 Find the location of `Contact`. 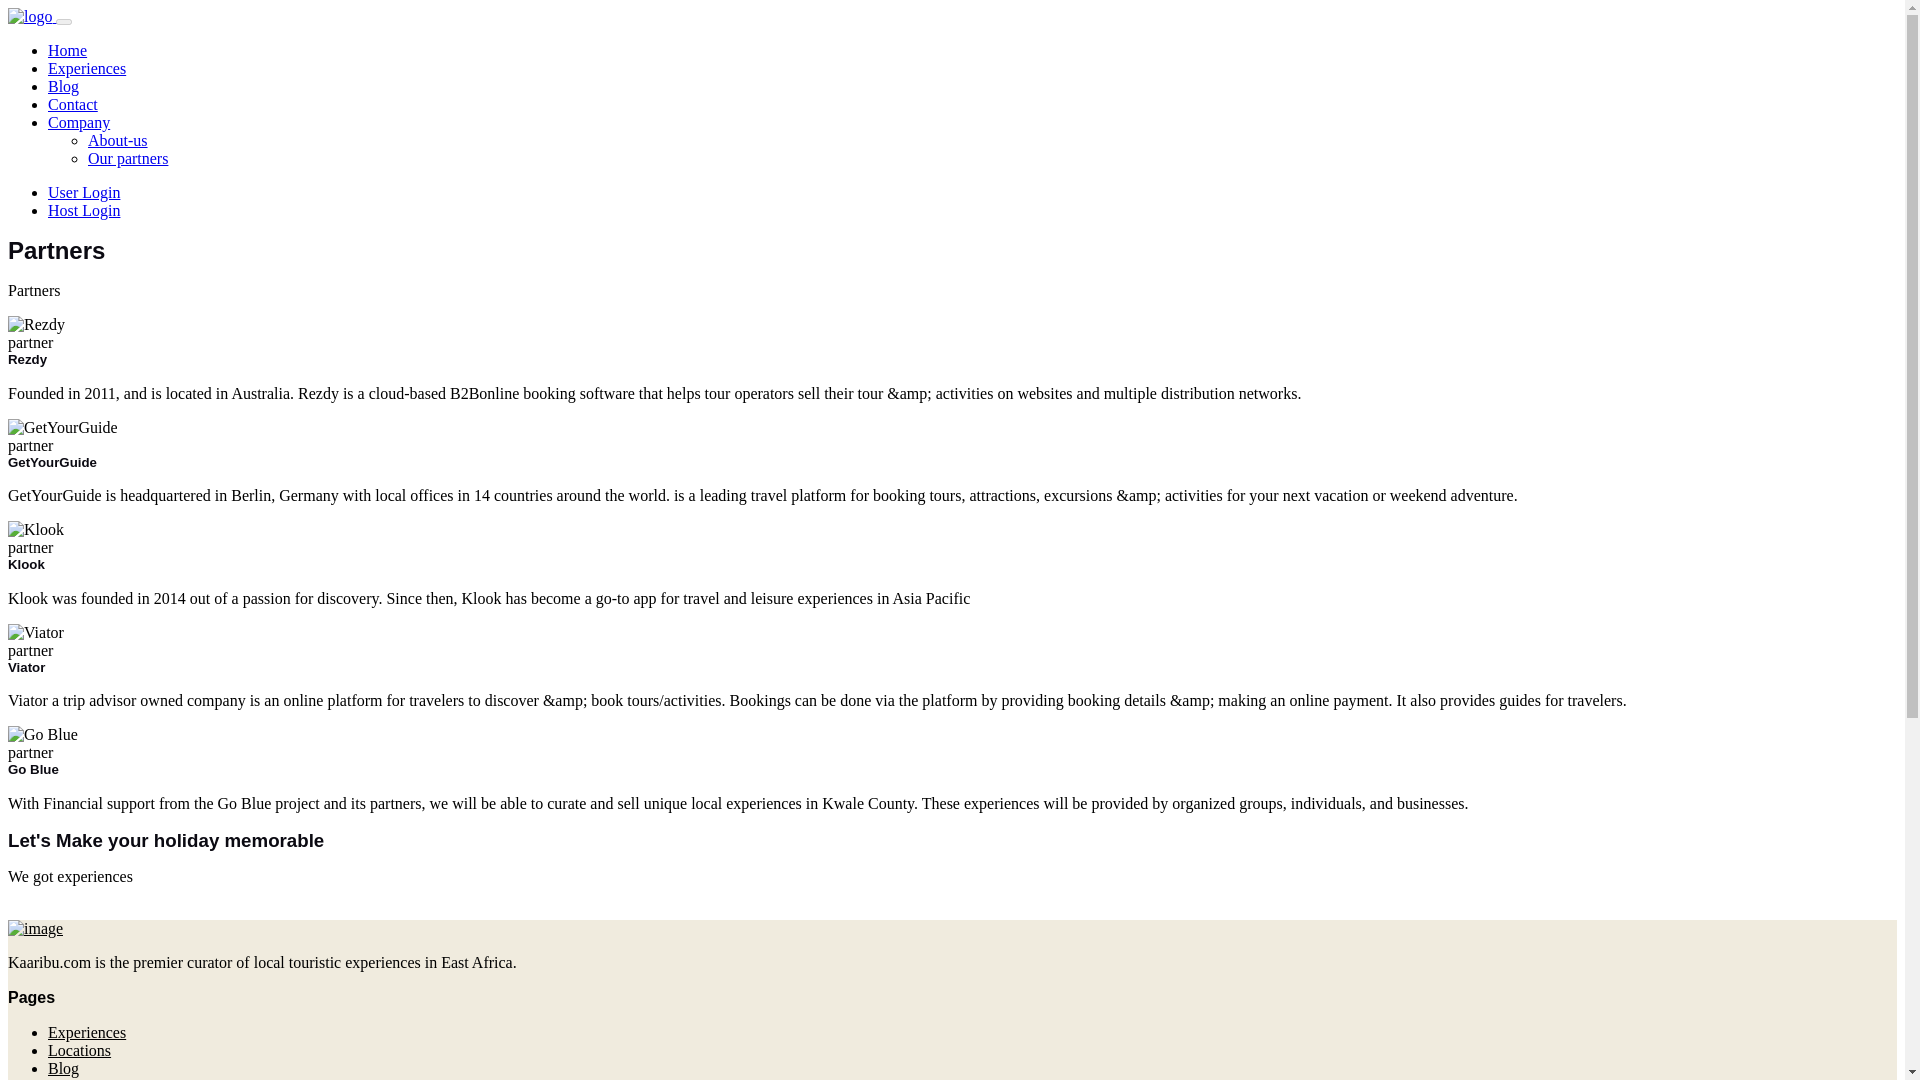

Contact is located at coordinates (72, 104).